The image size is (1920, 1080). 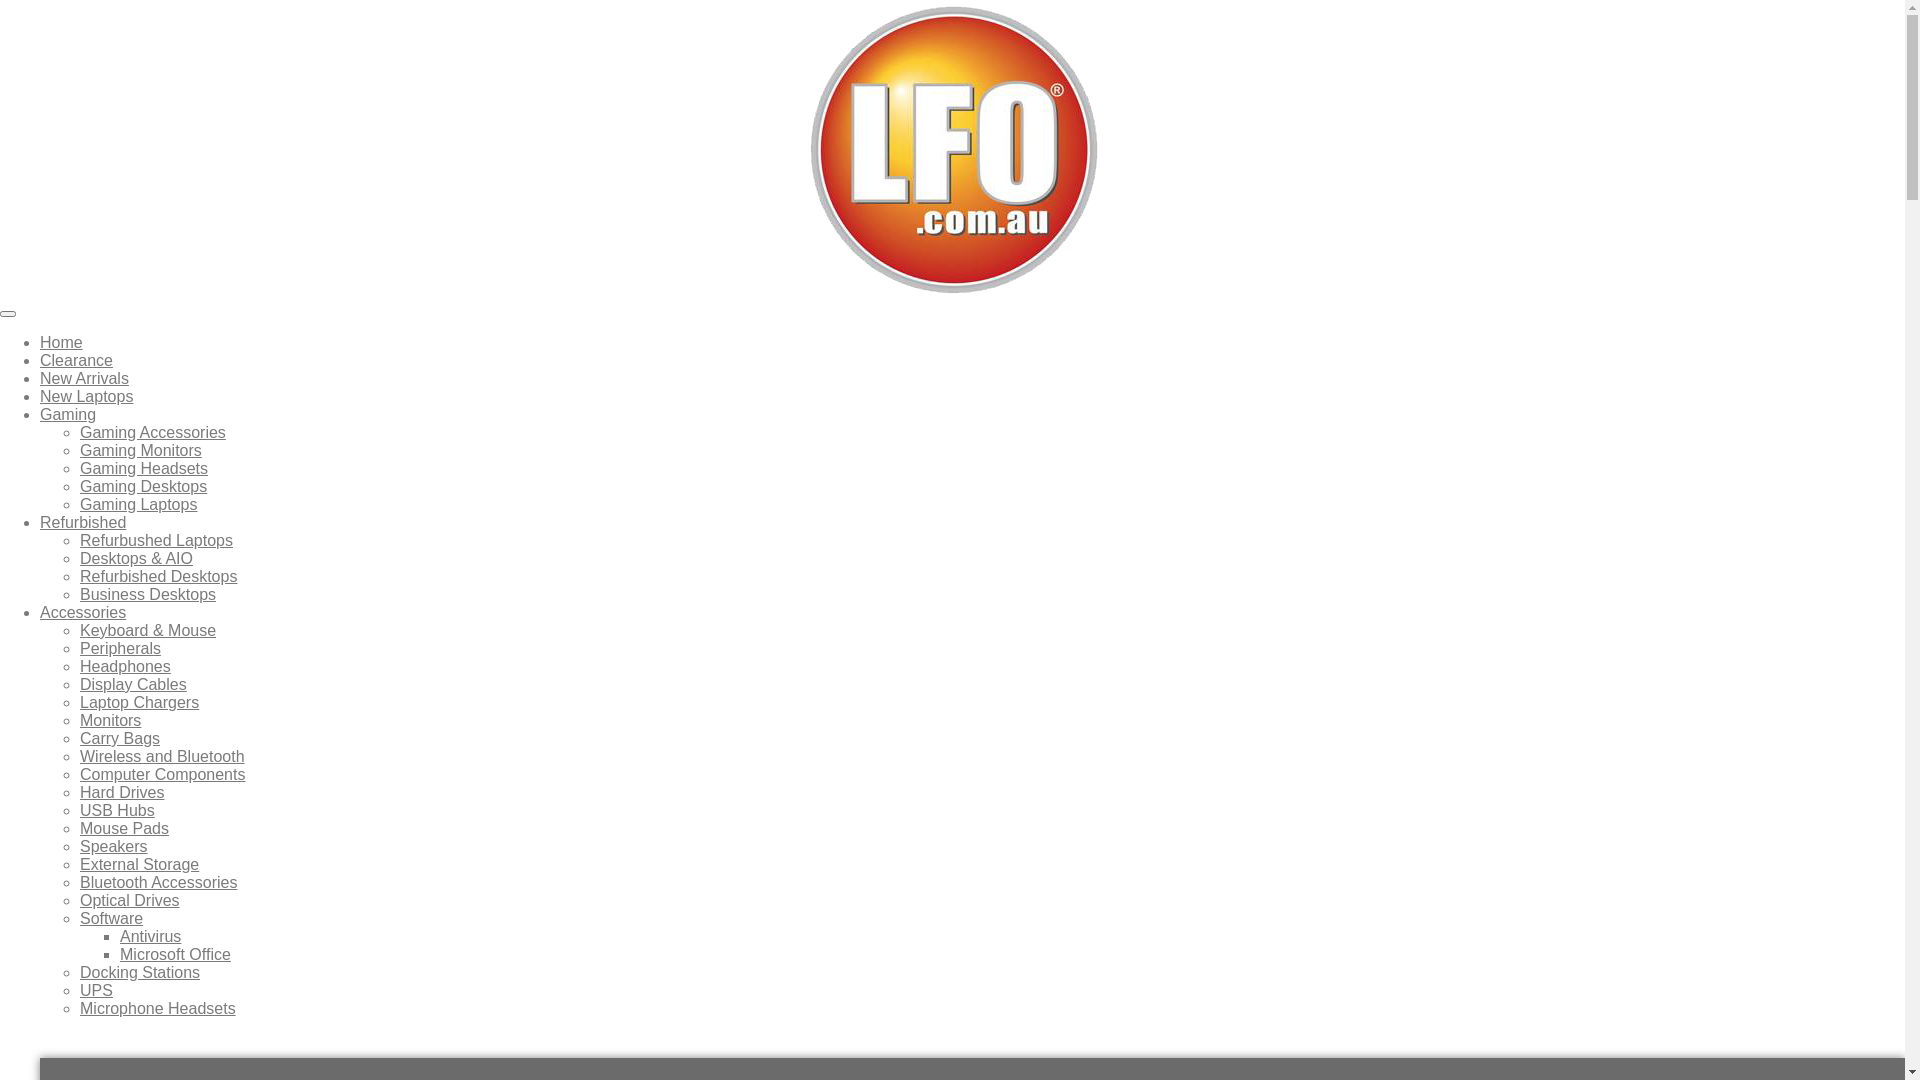 I want to click on Optical Drives, so click(x=130, y=900).